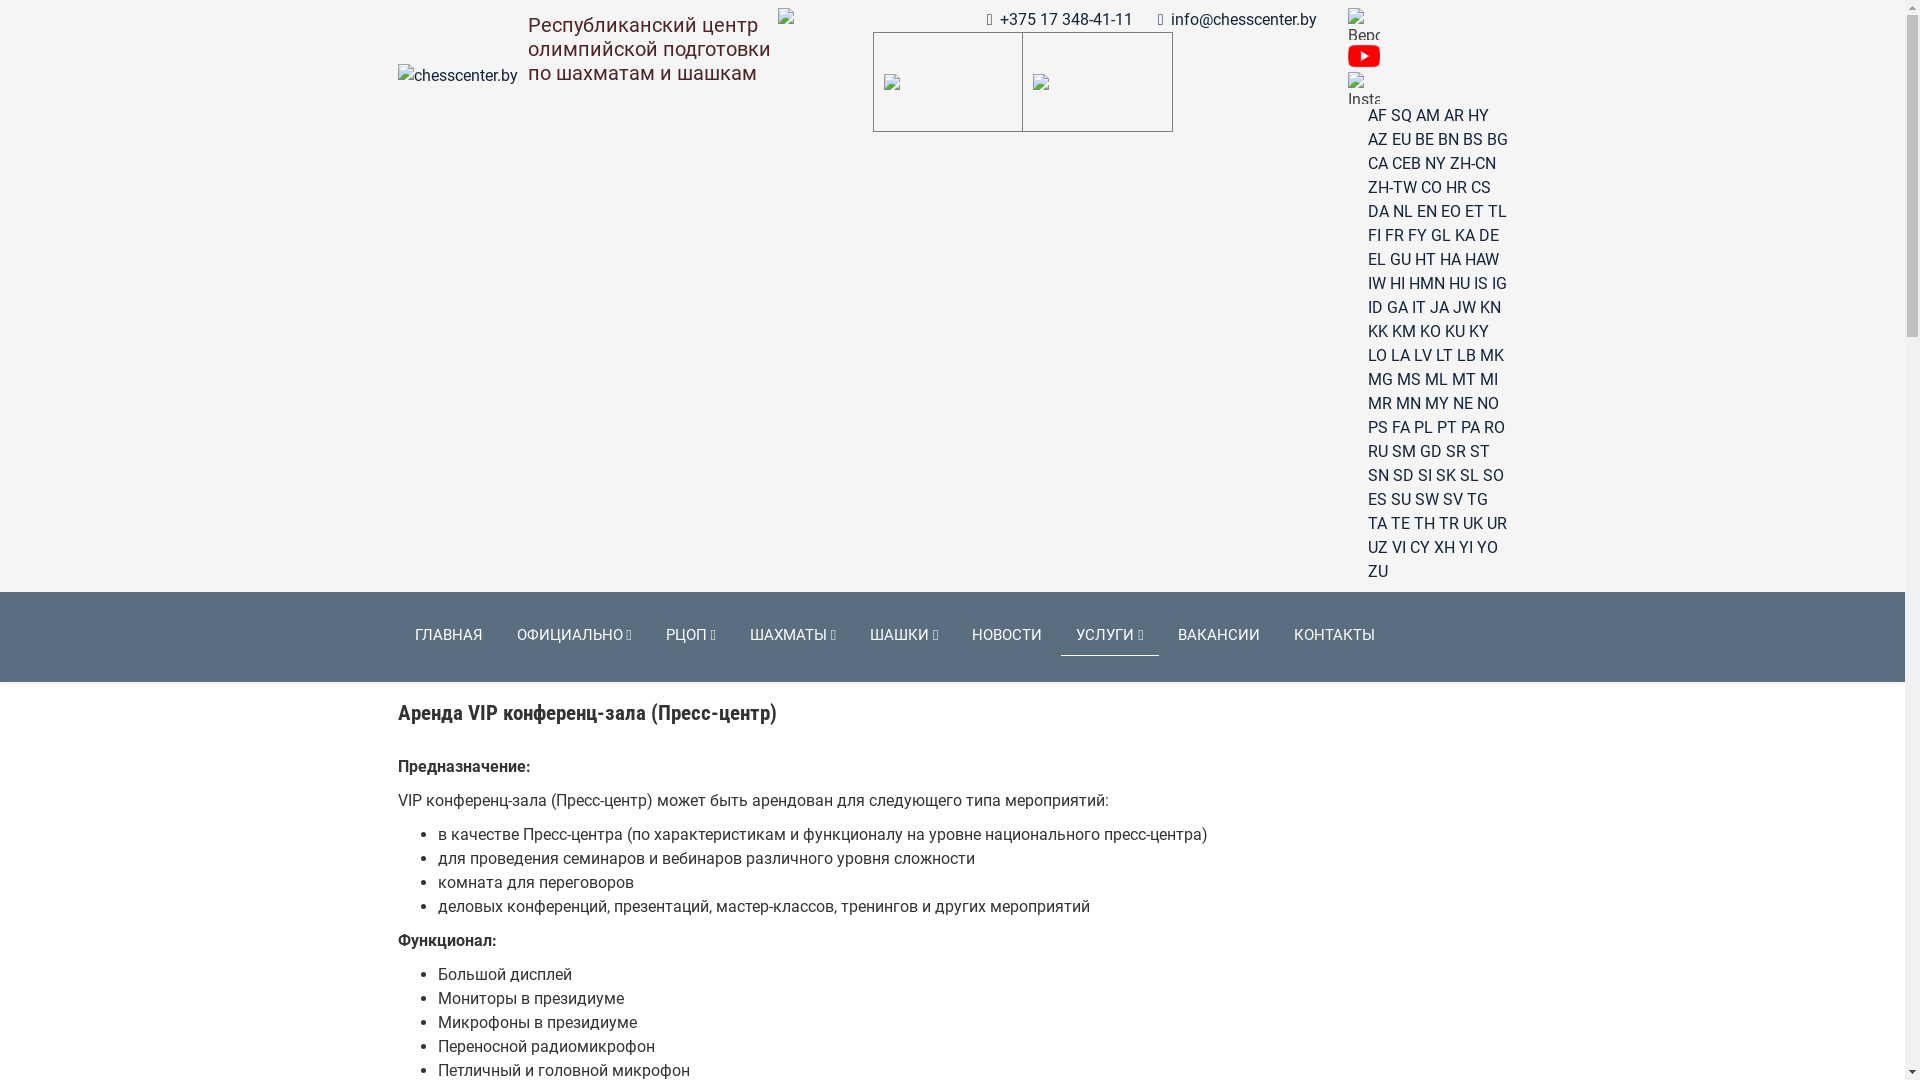  Describe the element at coordinates (1434, 164) in the screenshot. I see `NY` at that location.